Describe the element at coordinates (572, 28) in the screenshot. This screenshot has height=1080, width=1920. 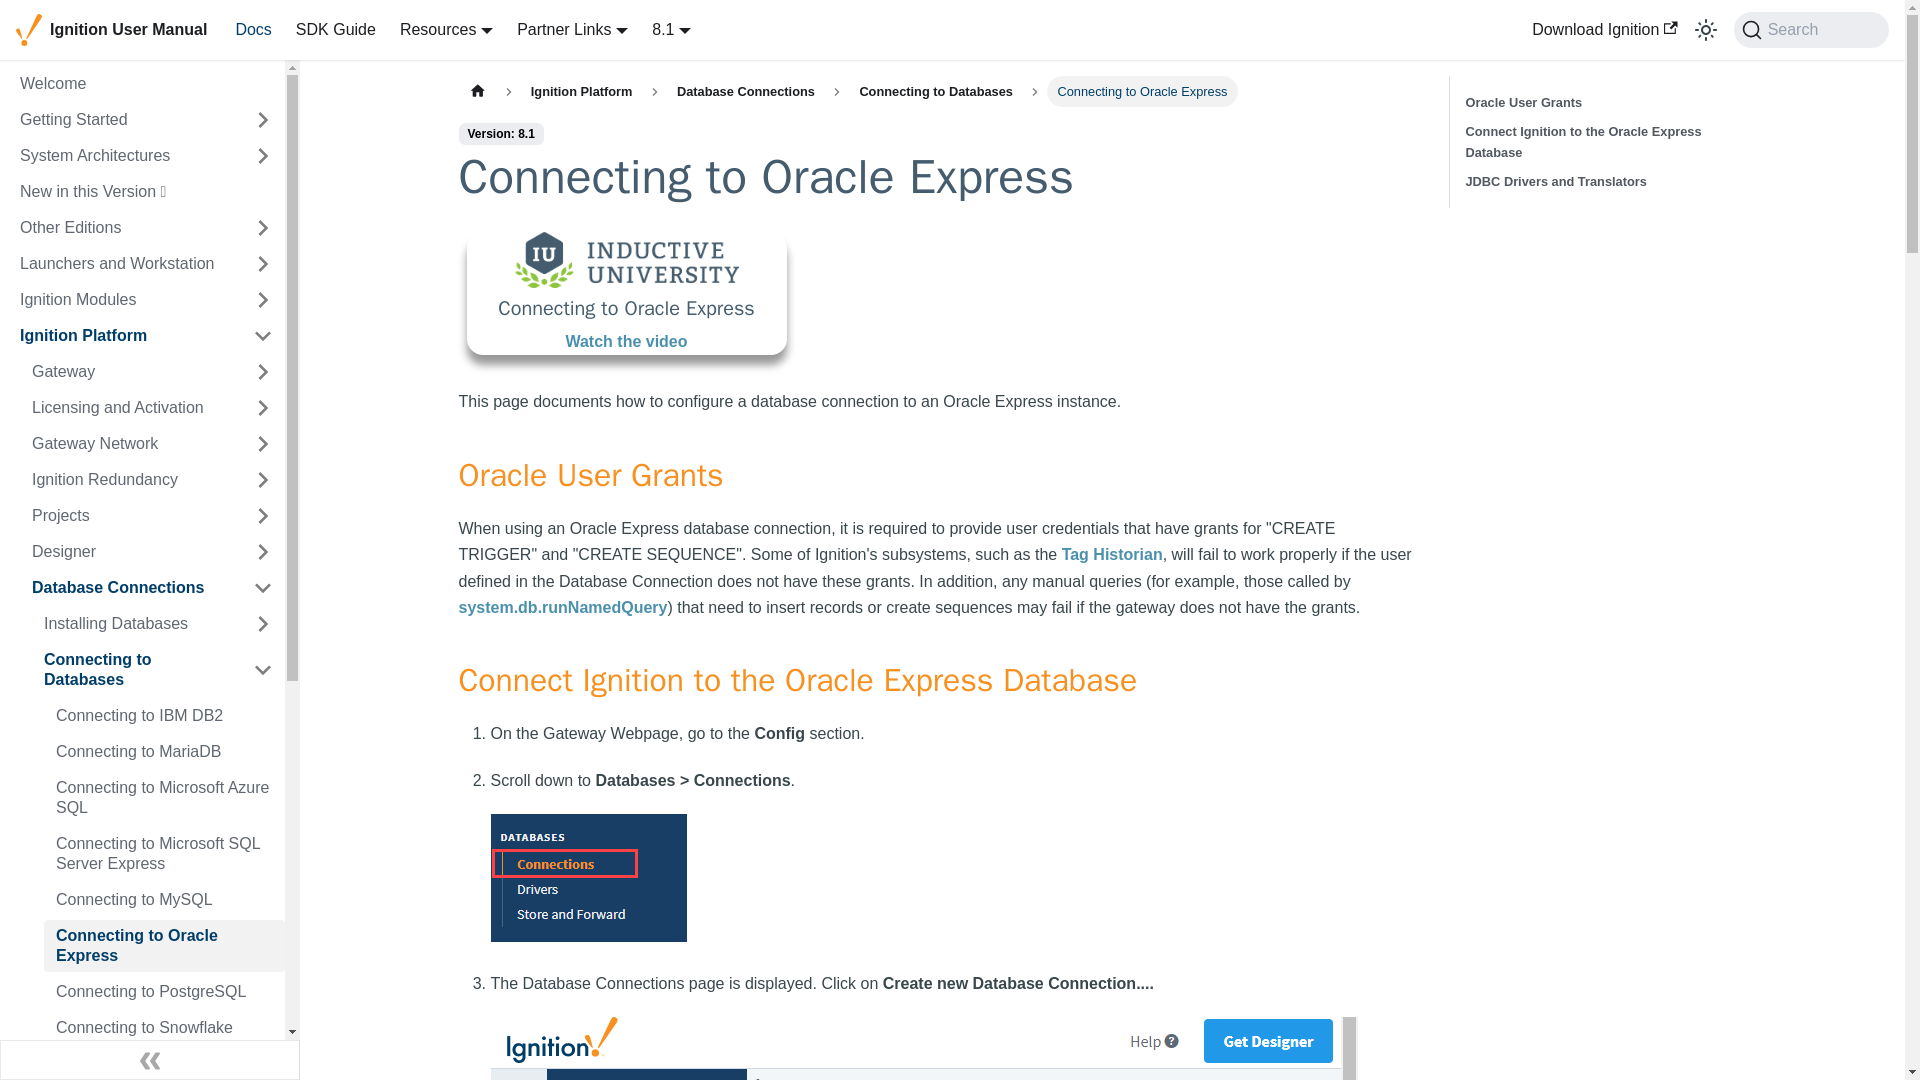
I see `Partner Links` at that location.